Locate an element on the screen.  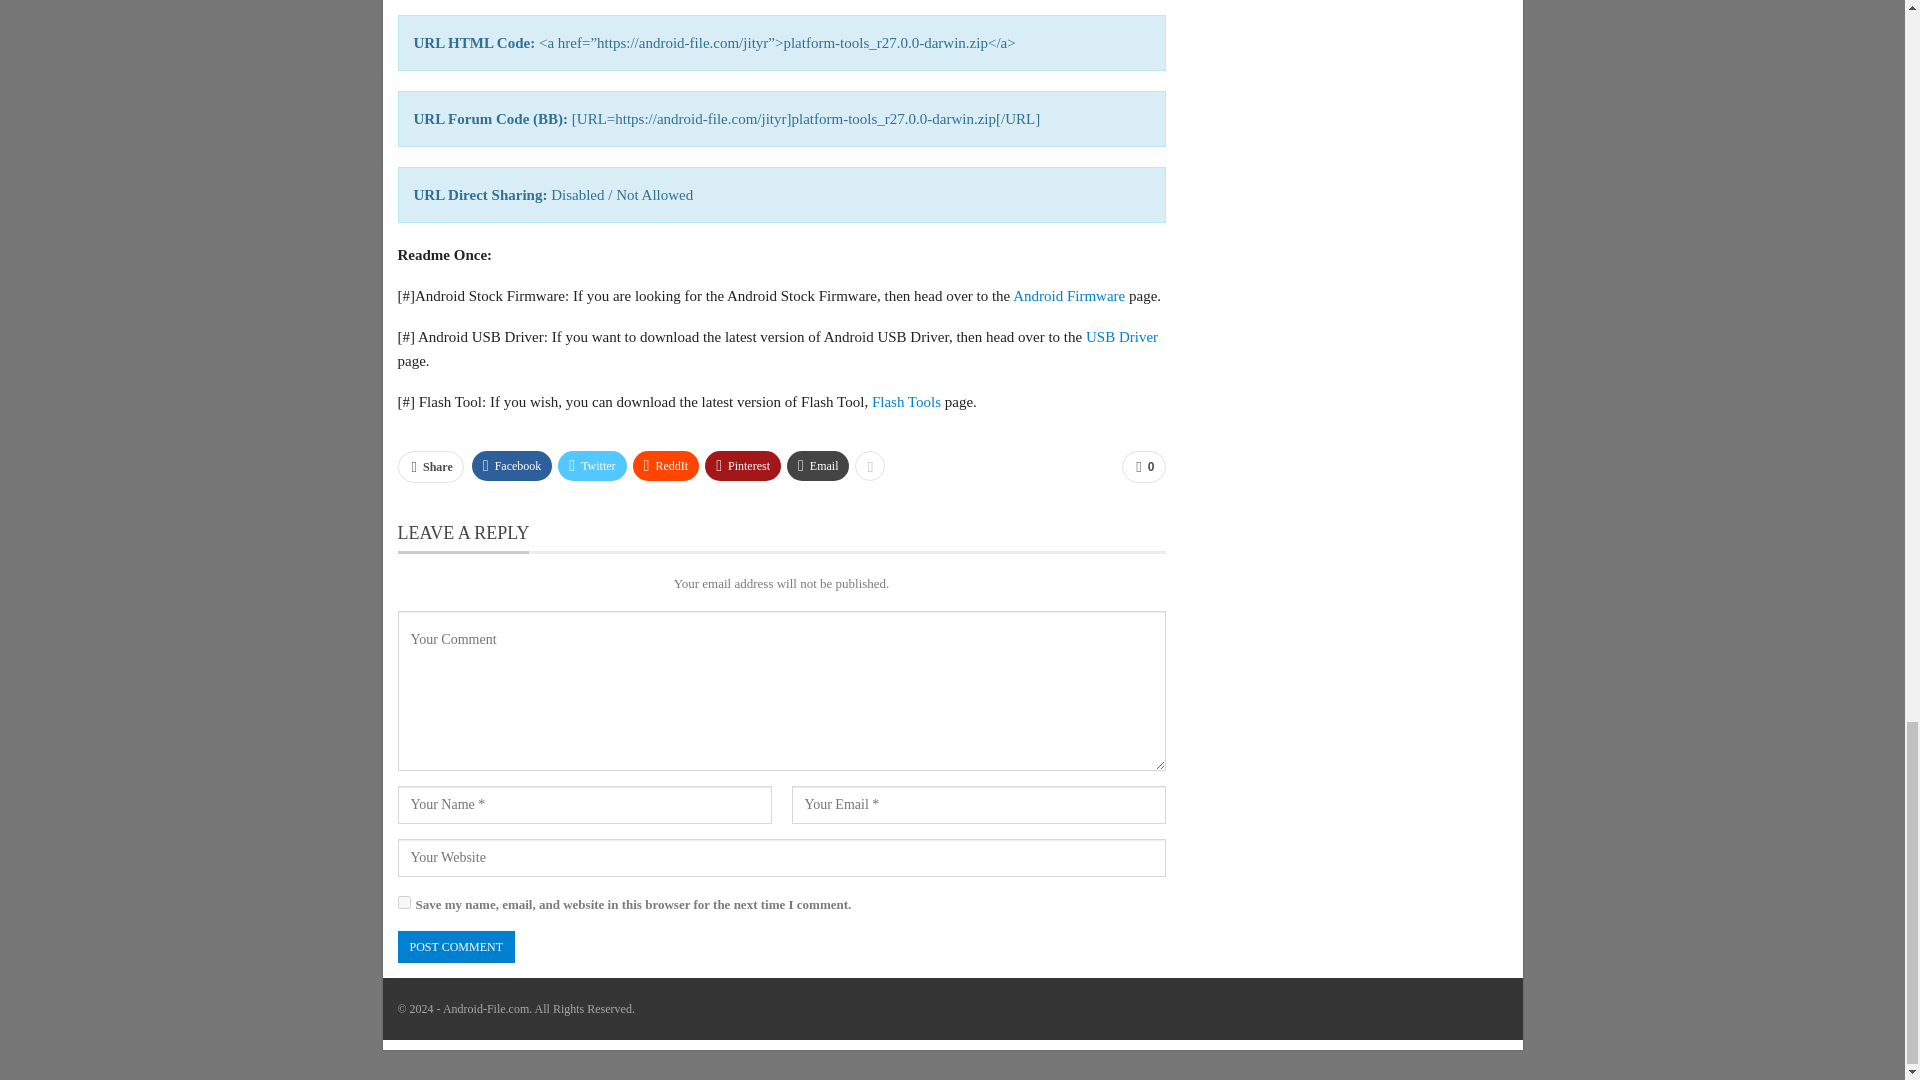
ReddIt is located at coordinates (666, 466).